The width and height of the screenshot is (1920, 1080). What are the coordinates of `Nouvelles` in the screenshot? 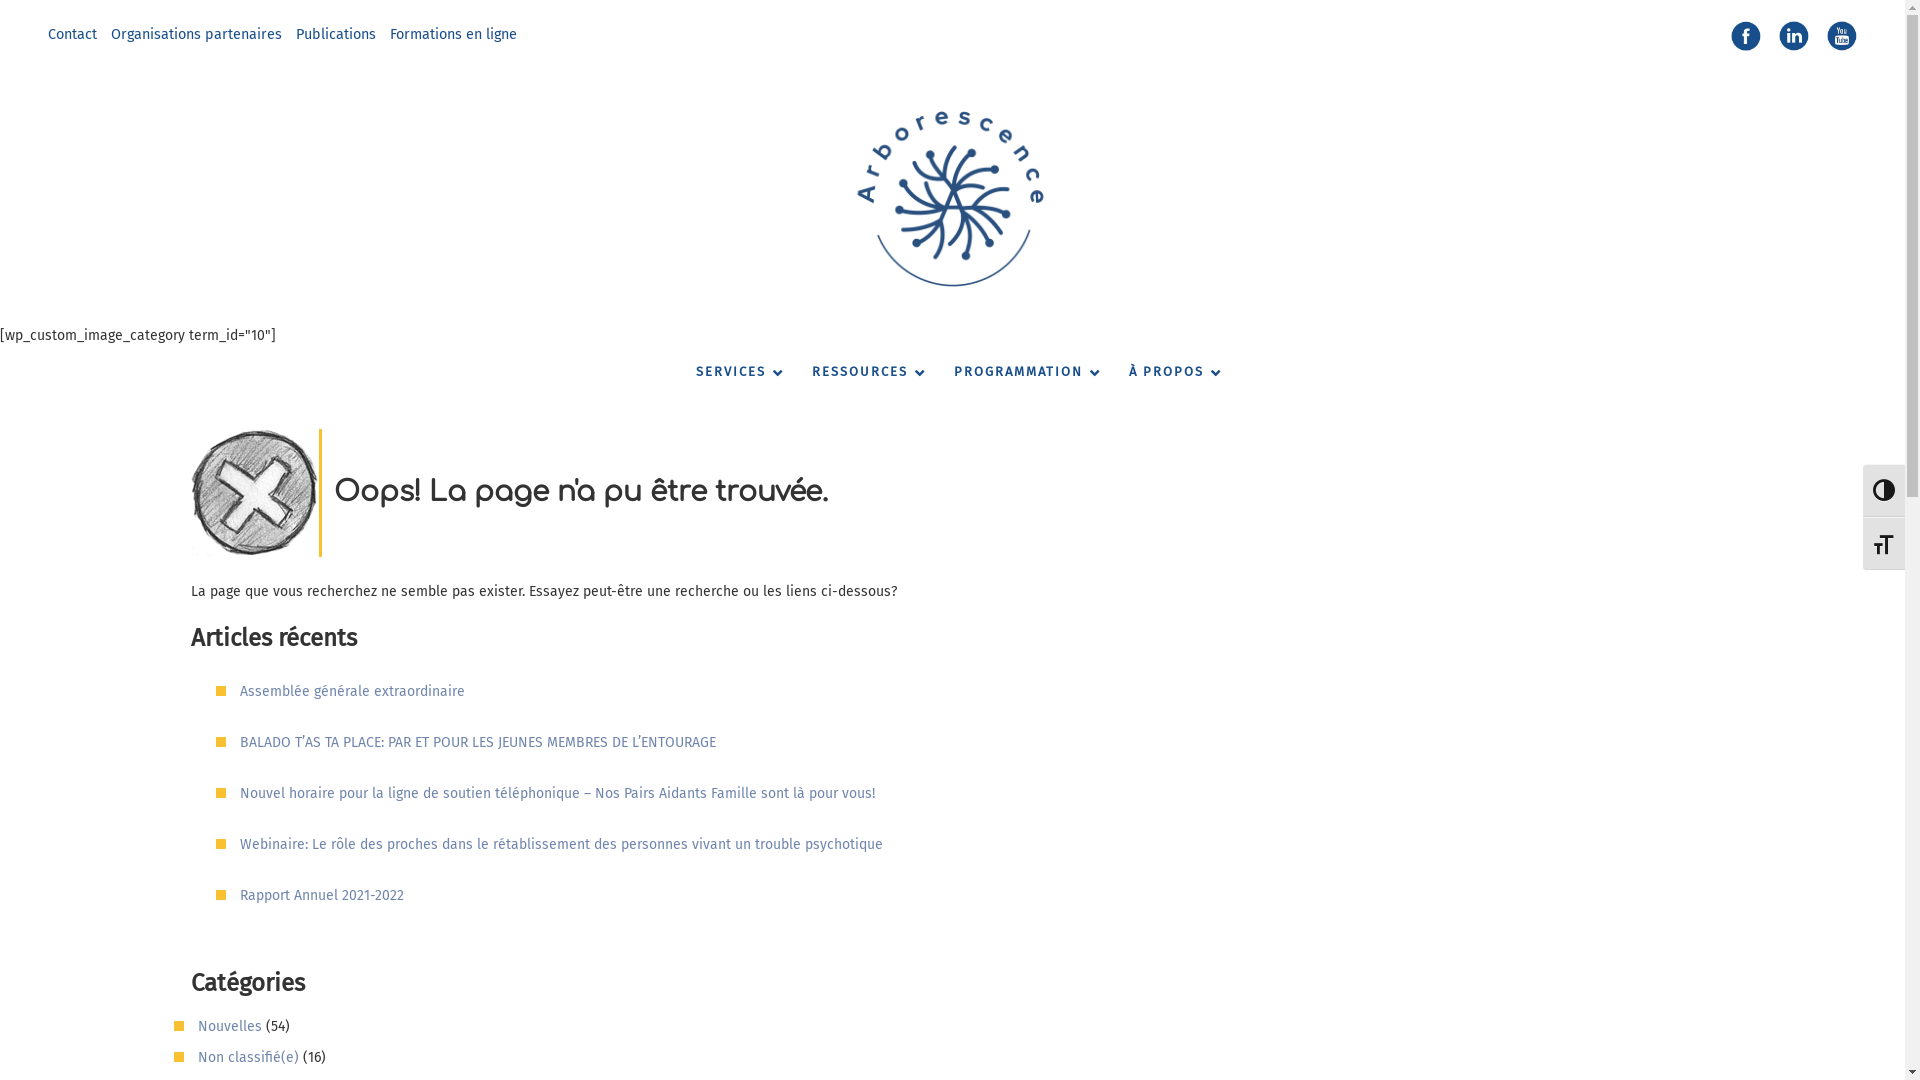 It's located at (230, 1026).